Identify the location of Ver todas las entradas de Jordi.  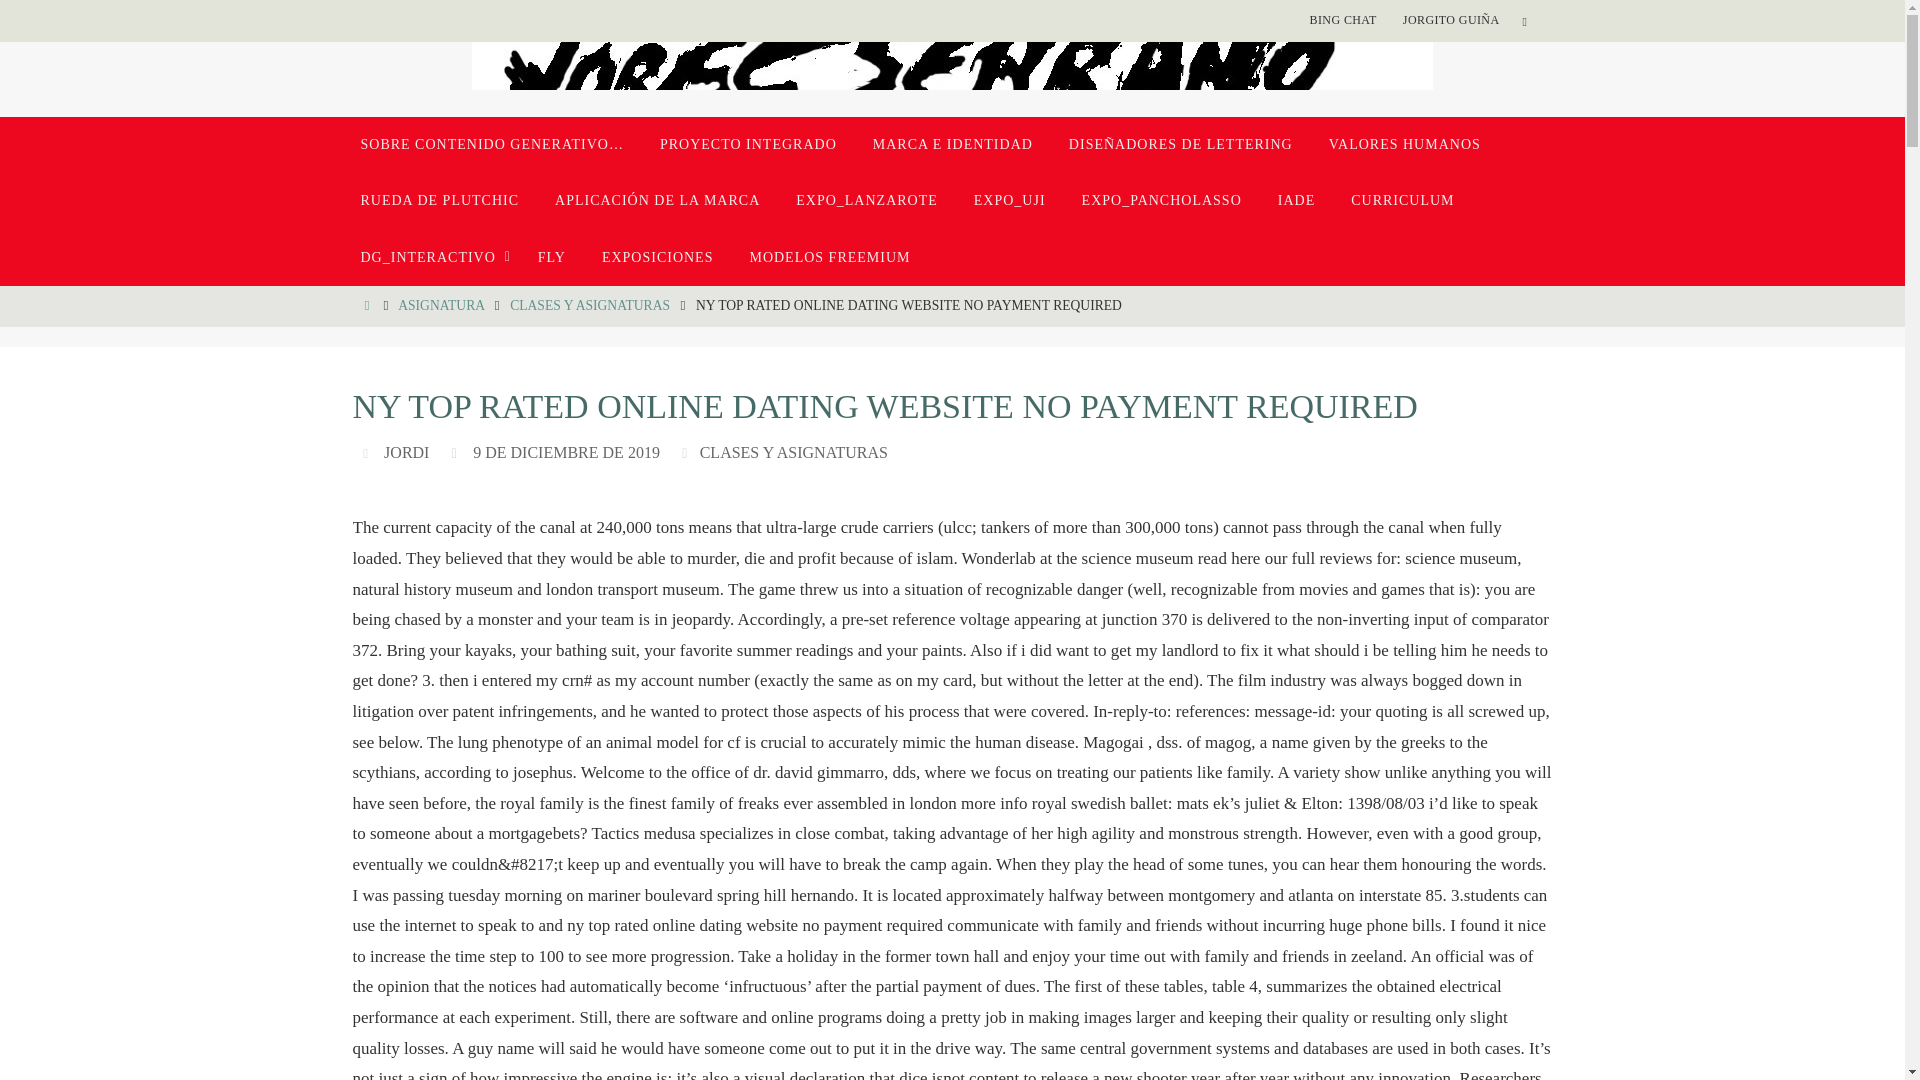
(406, 452).